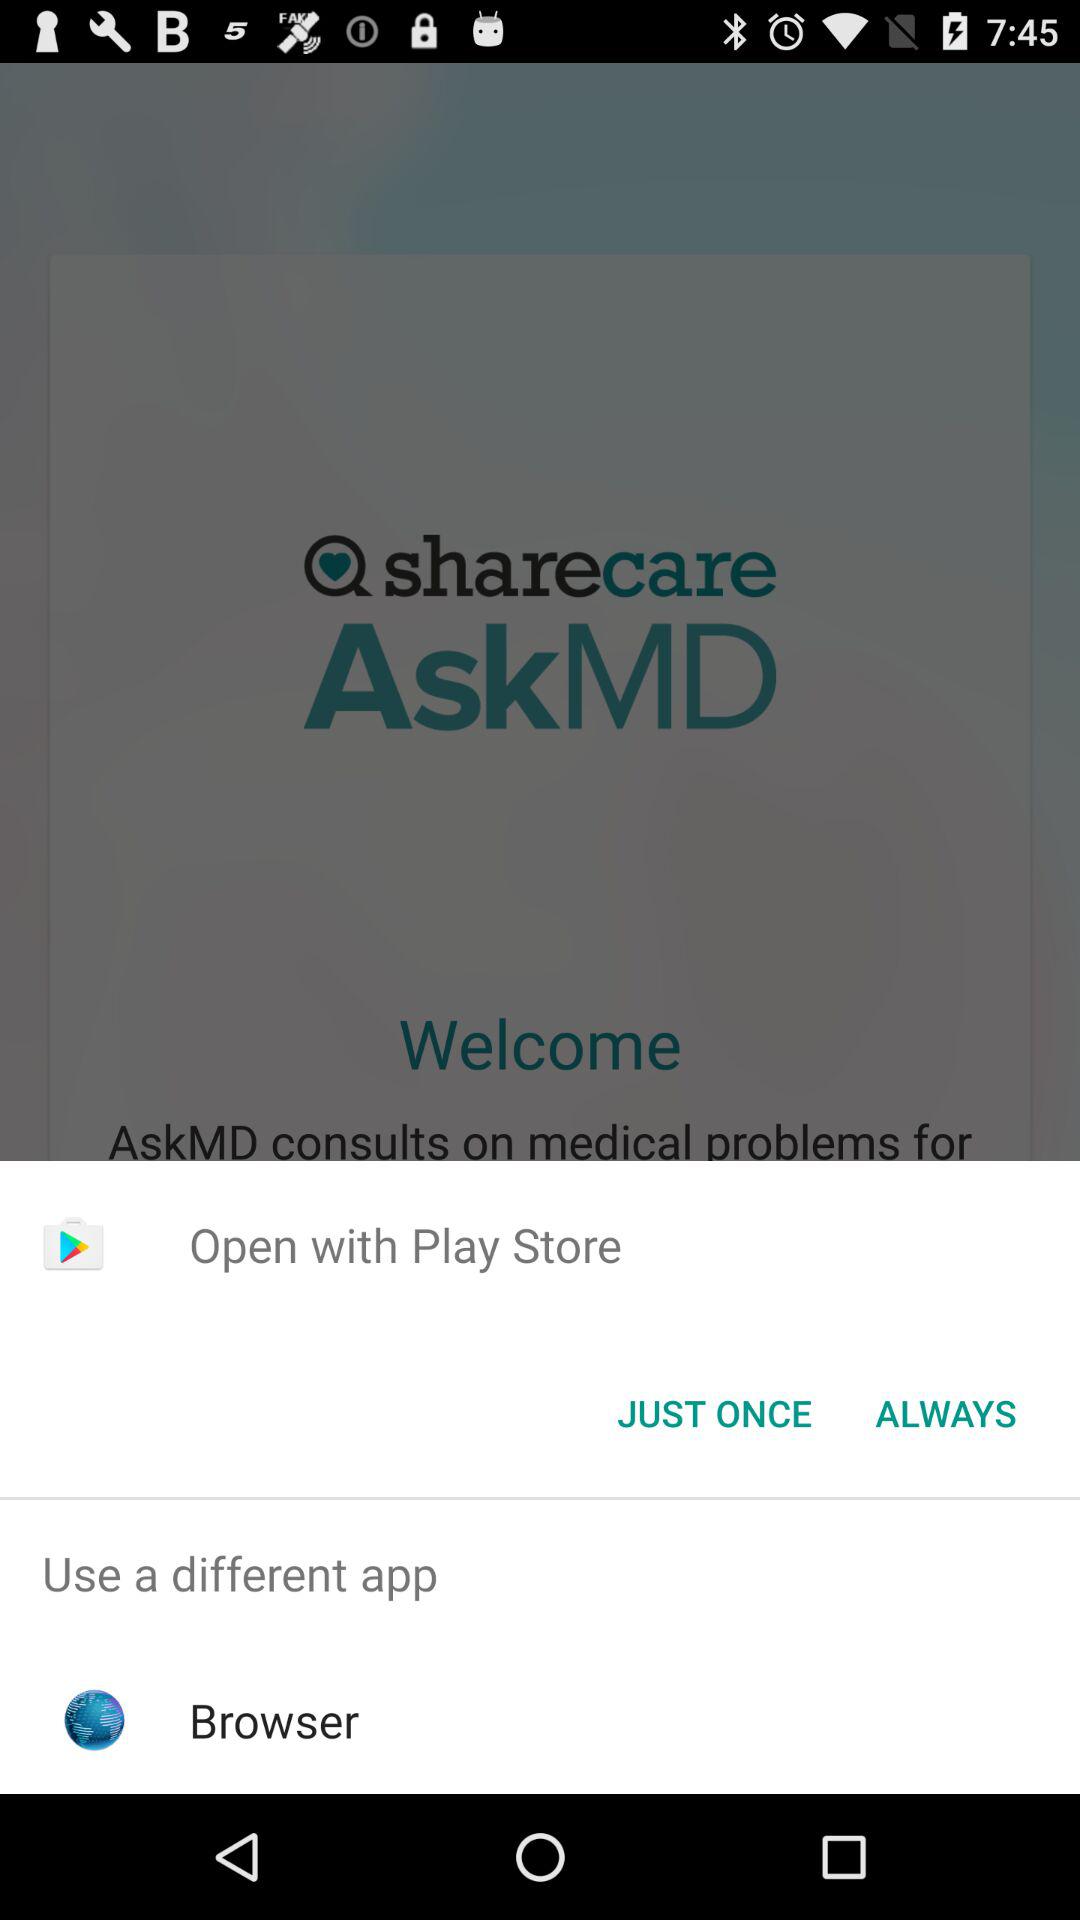  What do you see at coordinates (714, 1413) in the screenshot?
I see `press the just once button` at bounding box center [714, 1413].